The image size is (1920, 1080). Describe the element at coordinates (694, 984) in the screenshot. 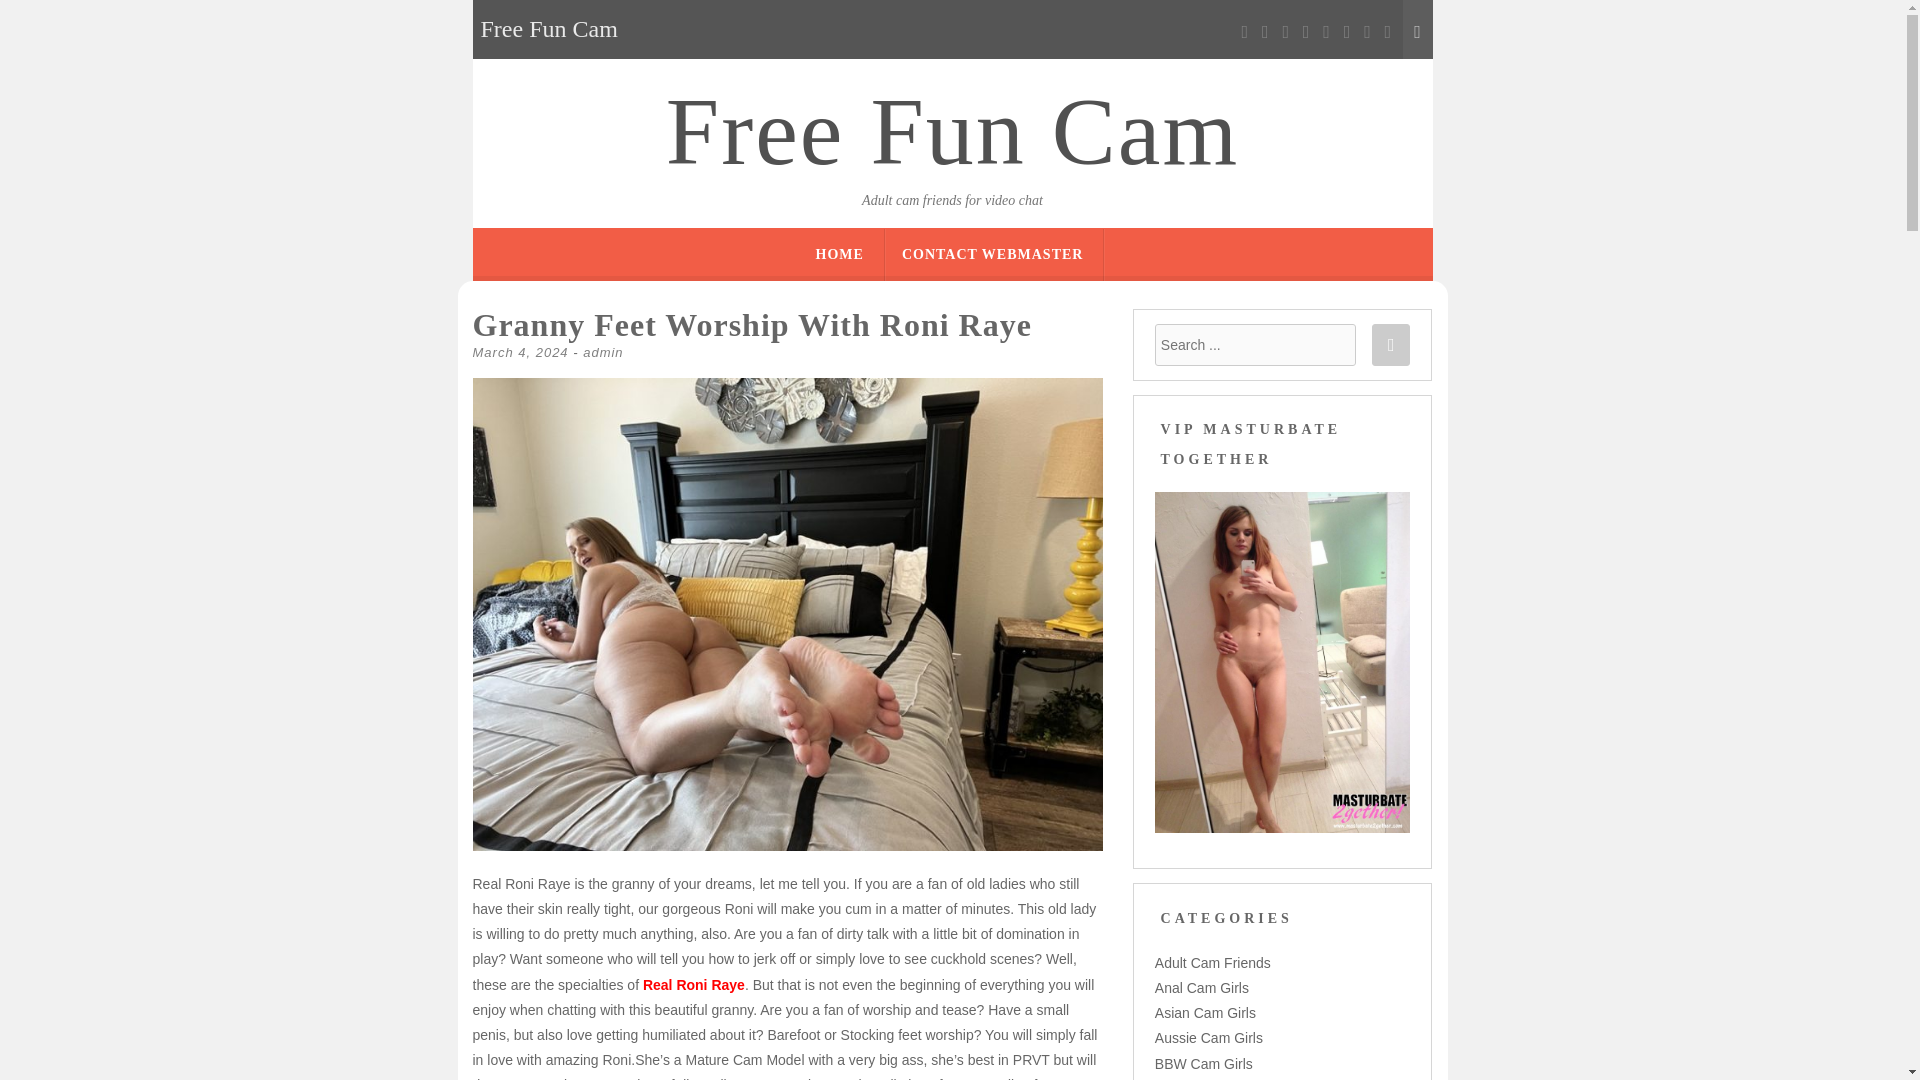

I see `Real Roni Raye` at that location.